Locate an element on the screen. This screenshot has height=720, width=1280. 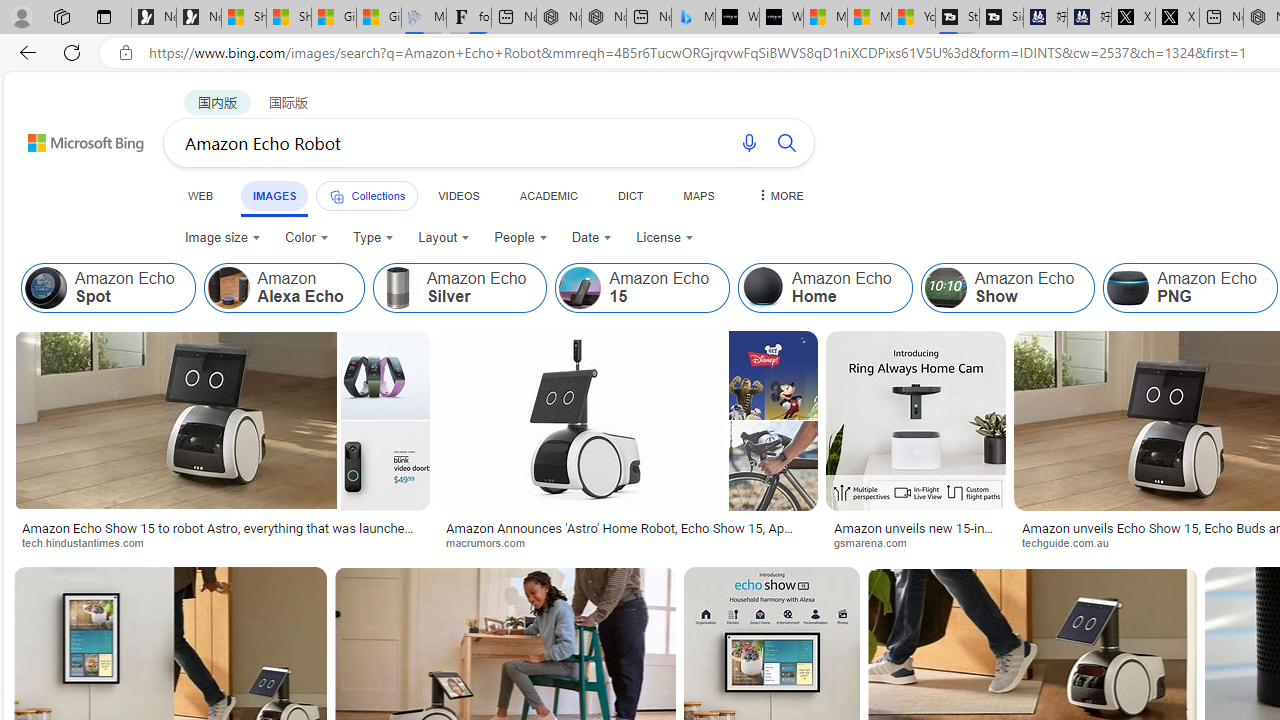
MAPS is located at coordinates (698, 195).